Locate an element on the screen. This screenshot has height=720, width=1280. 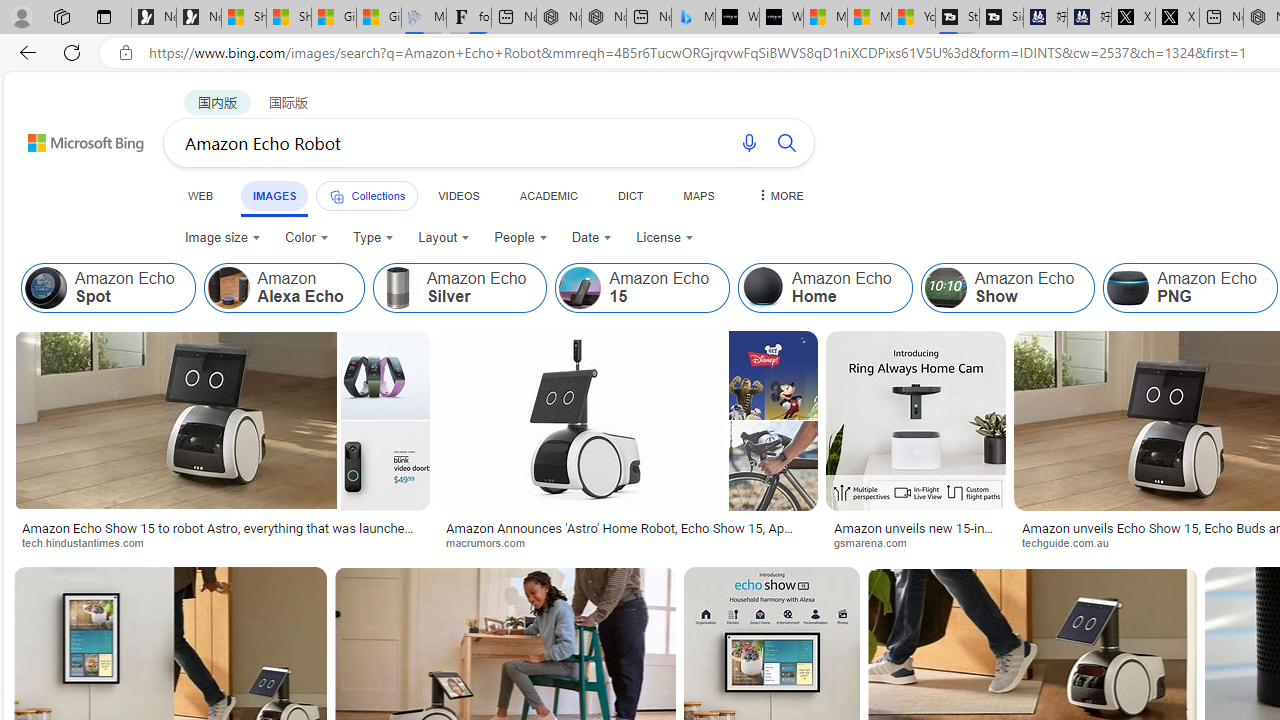
MAPS is located at coordinates (698, 195).